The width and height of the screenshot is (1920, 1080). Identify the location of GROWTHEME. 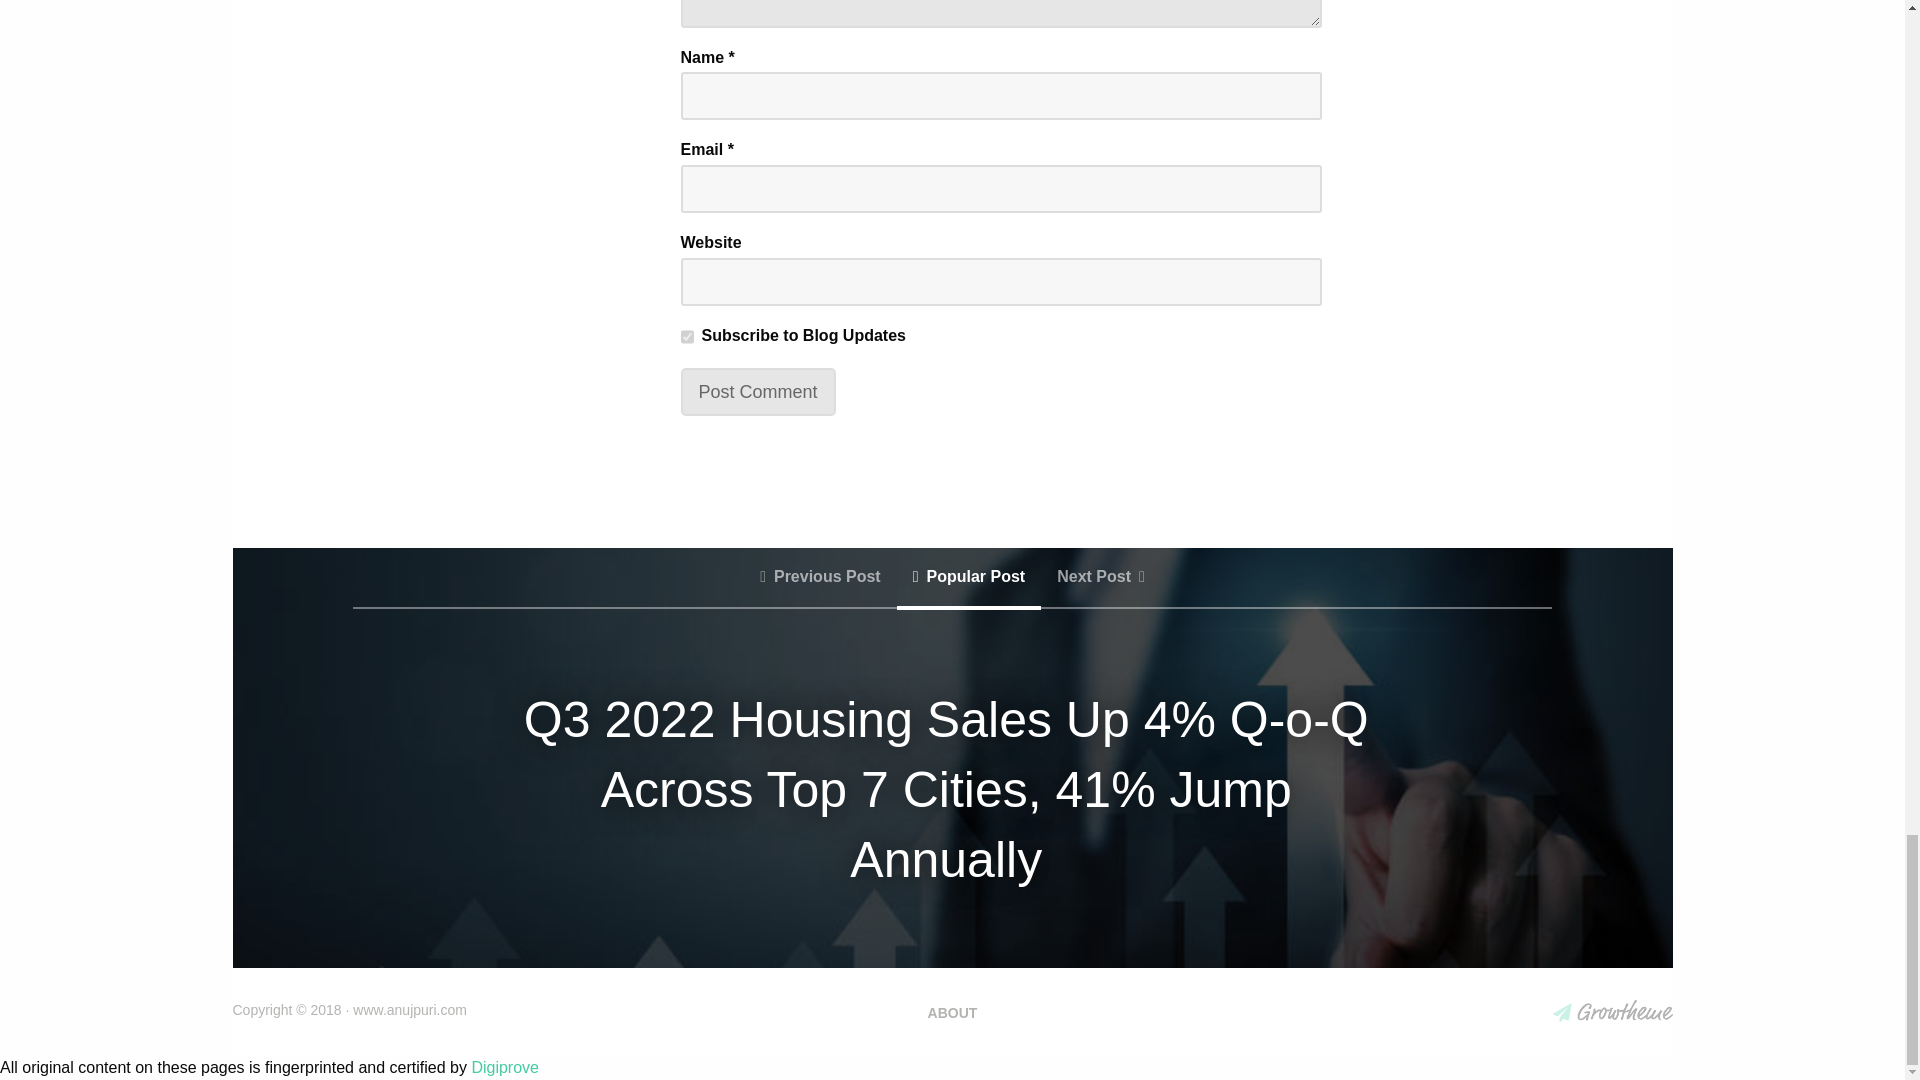
(1612, 1010).